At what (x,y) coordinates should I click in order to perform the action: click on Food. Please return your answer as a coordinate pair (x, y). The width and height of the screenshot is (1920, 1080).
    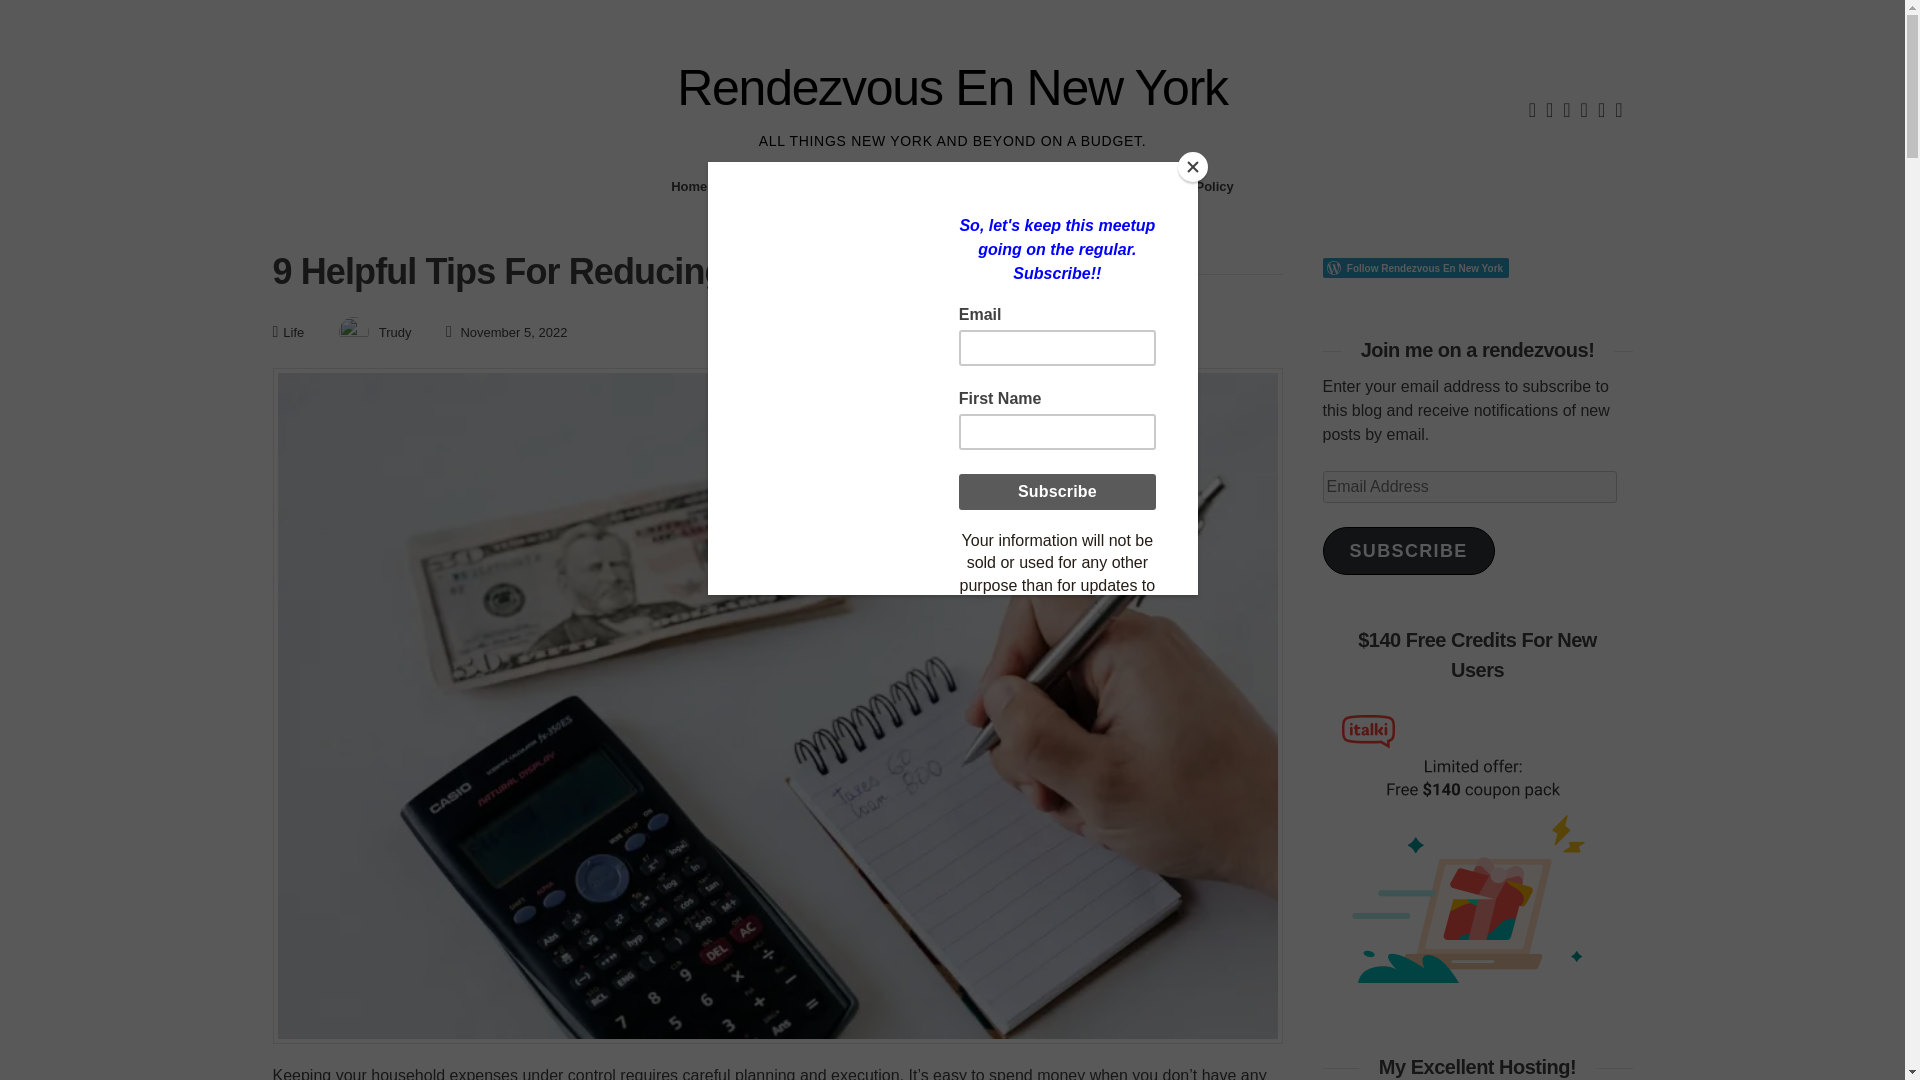
    Looking at the image, I should click on (943, 186).